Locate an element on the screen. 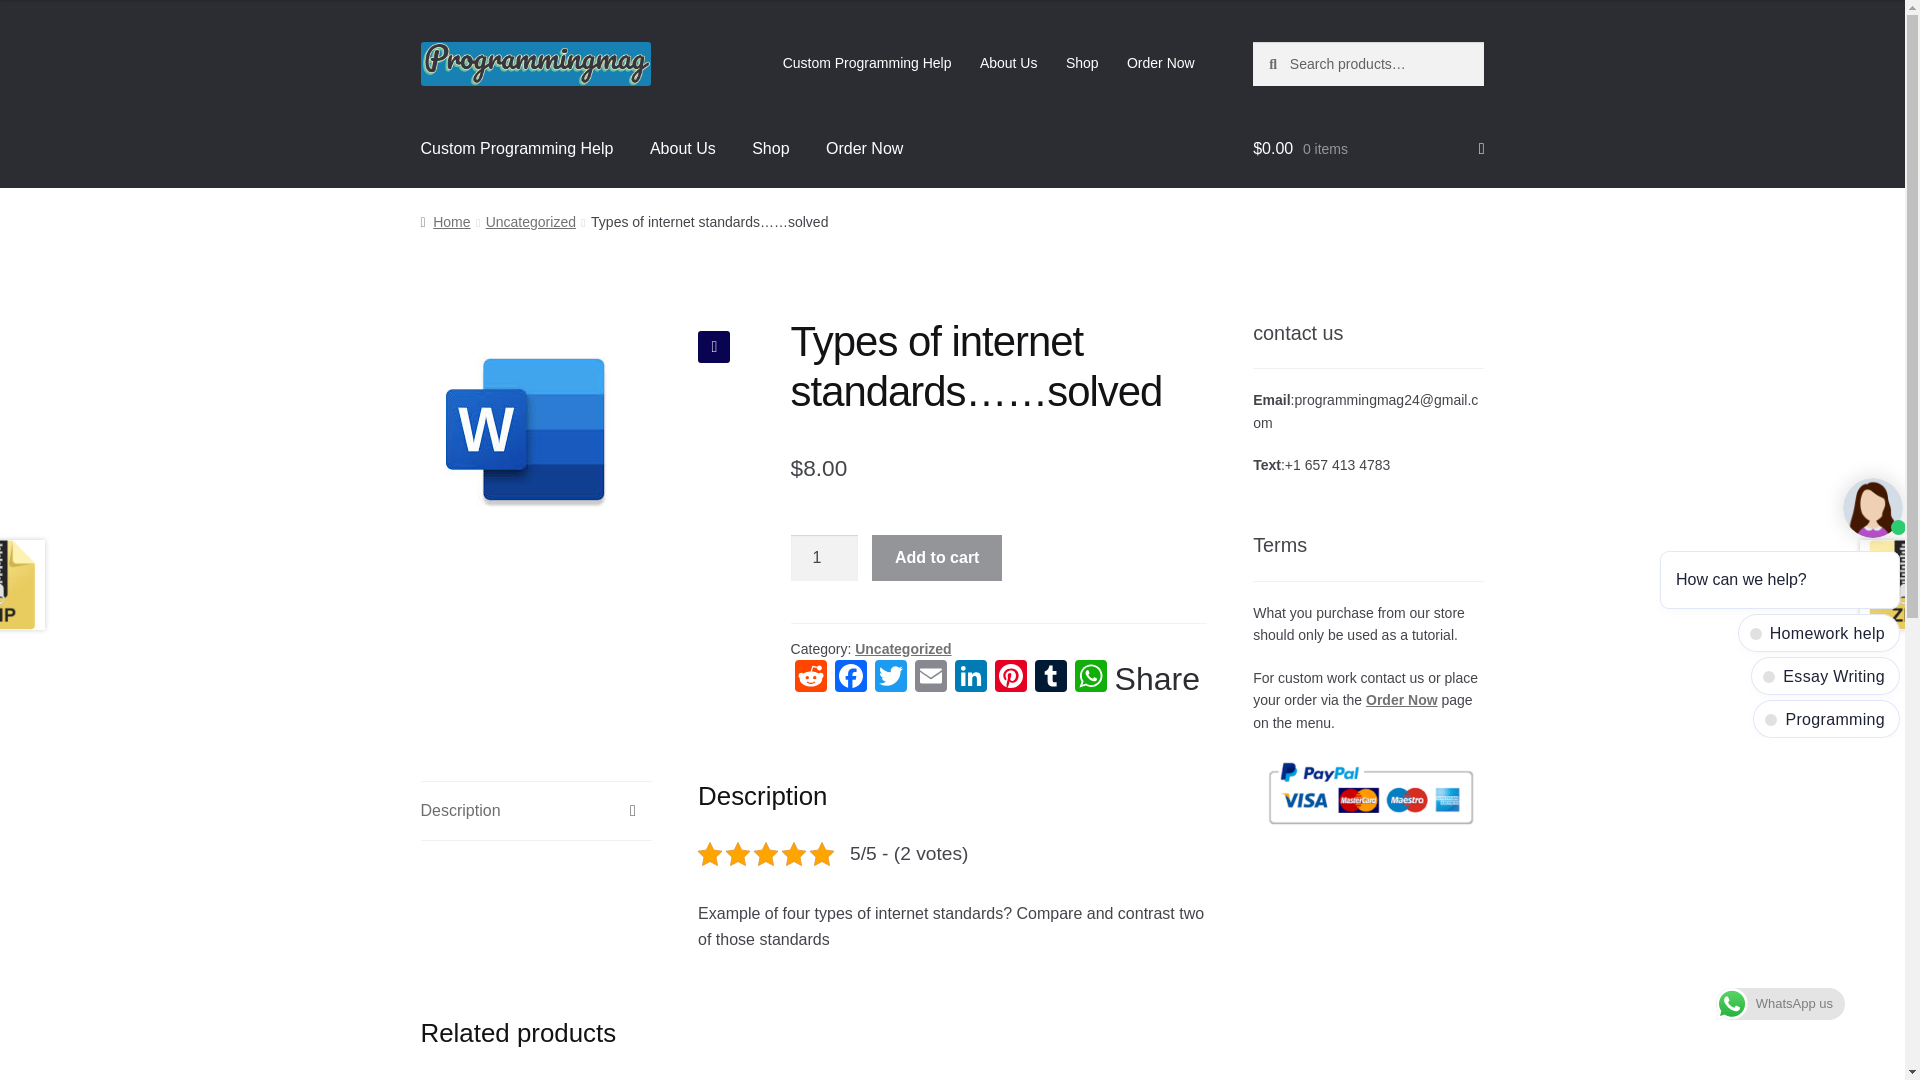 The image size is (1920, 1080). Uncategorized is located at coordinates (902, 648).